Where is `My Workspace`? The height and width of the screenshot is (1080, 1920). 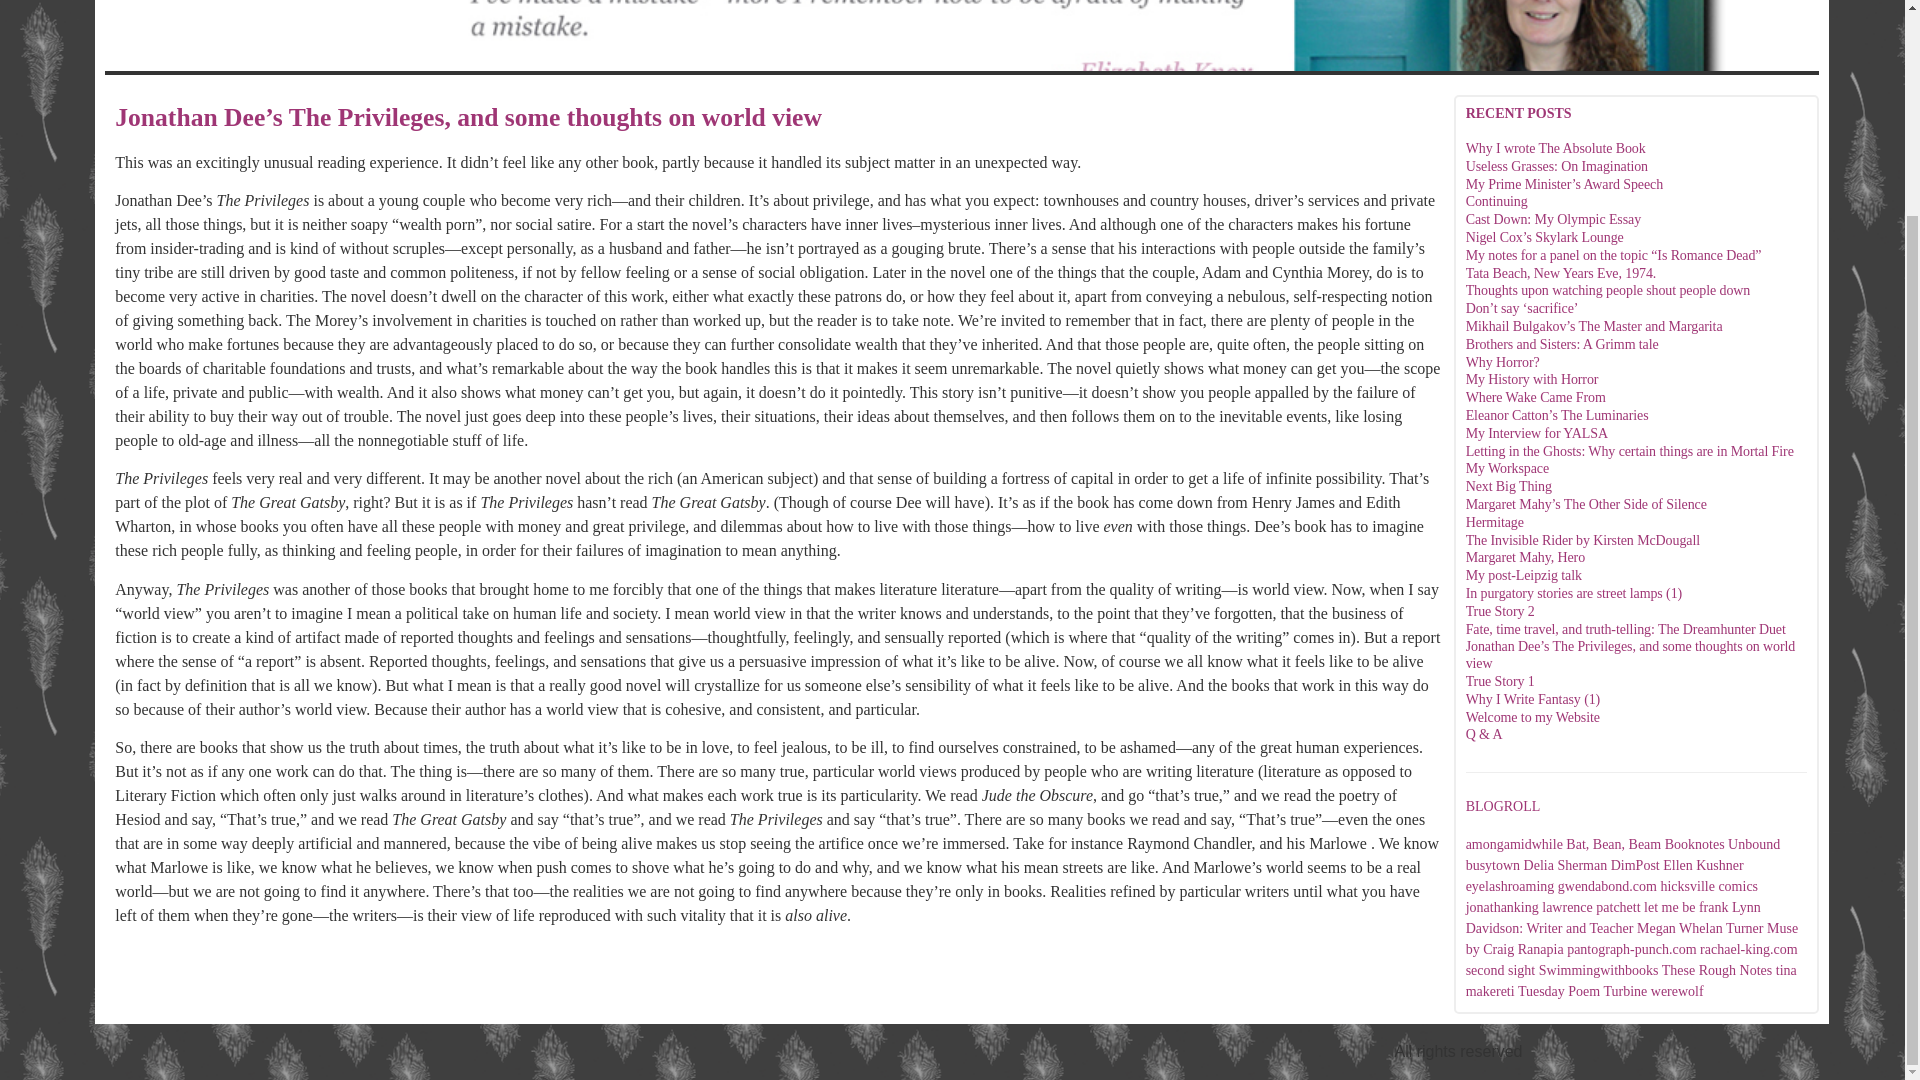 My Workspace is located at coordinates (1508, 468).